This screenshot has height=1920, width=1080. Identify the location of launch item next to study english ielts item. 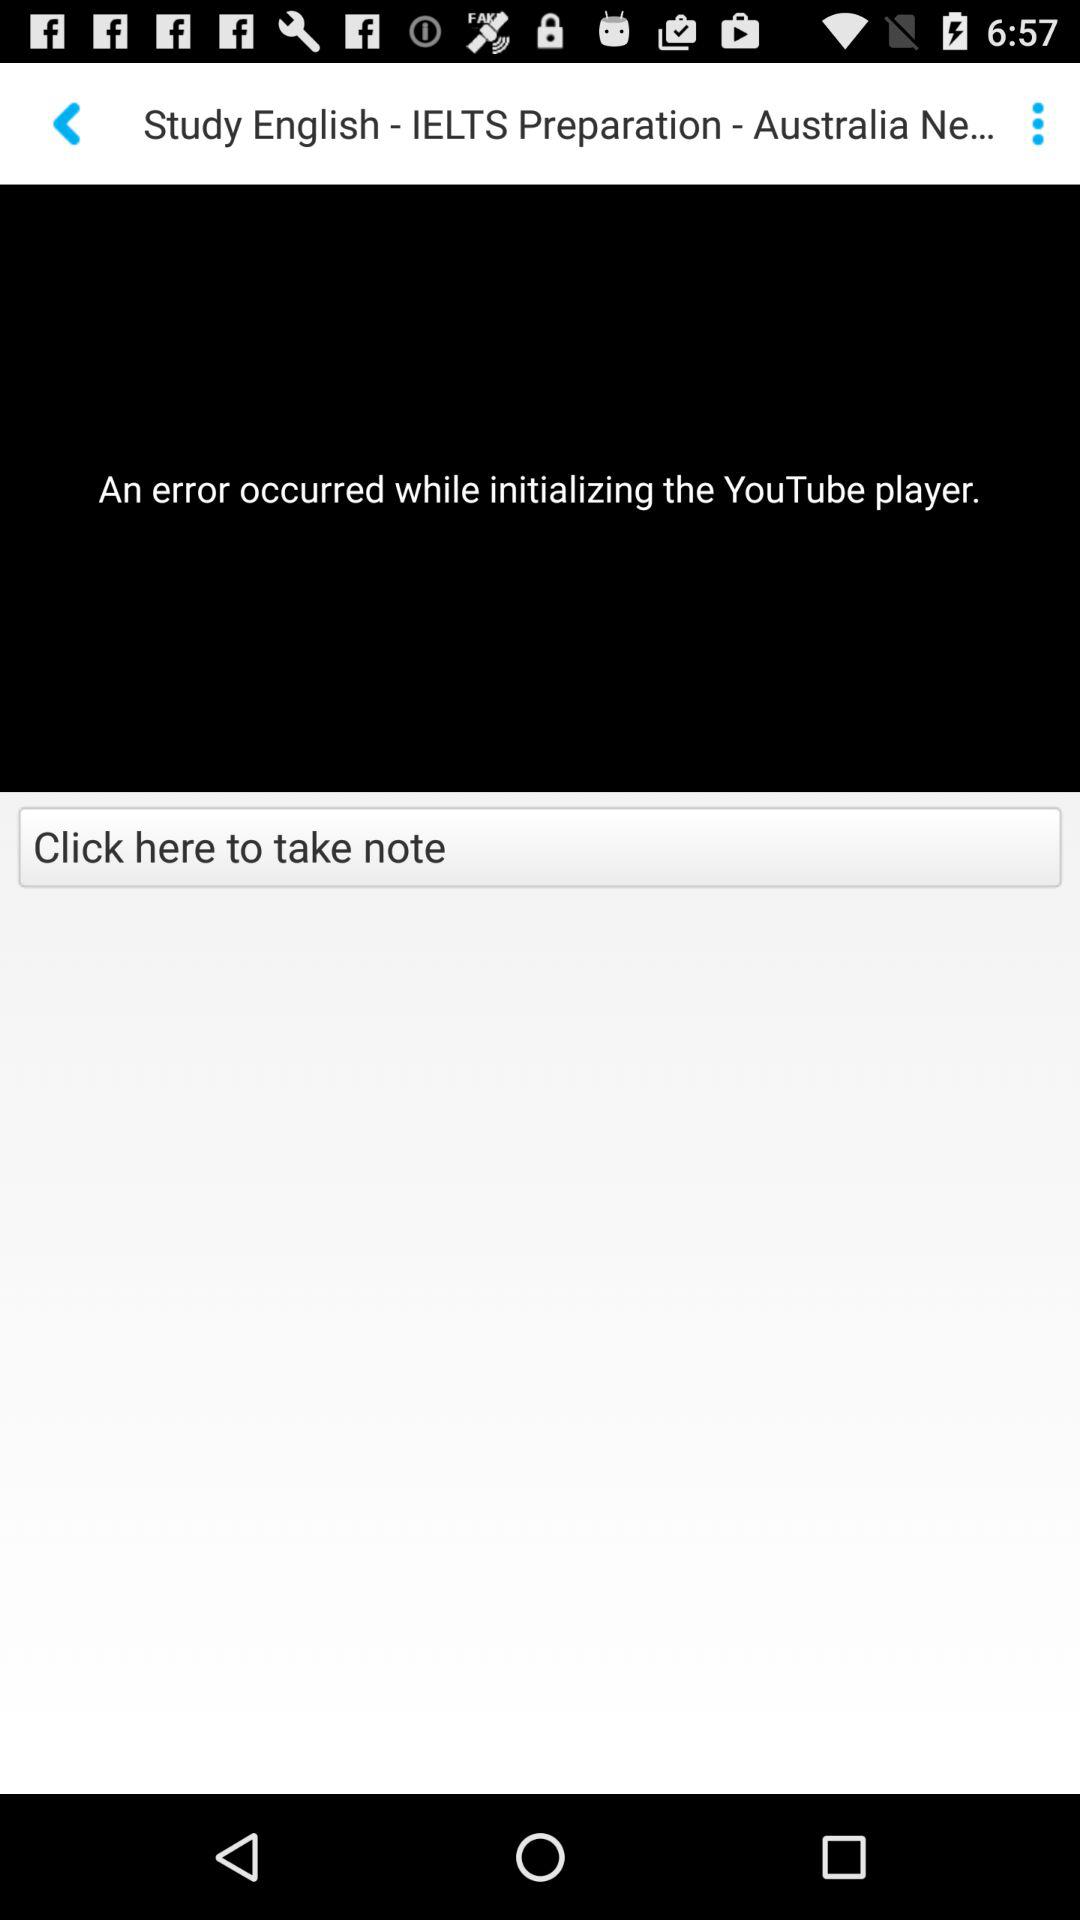
(1038, 123).